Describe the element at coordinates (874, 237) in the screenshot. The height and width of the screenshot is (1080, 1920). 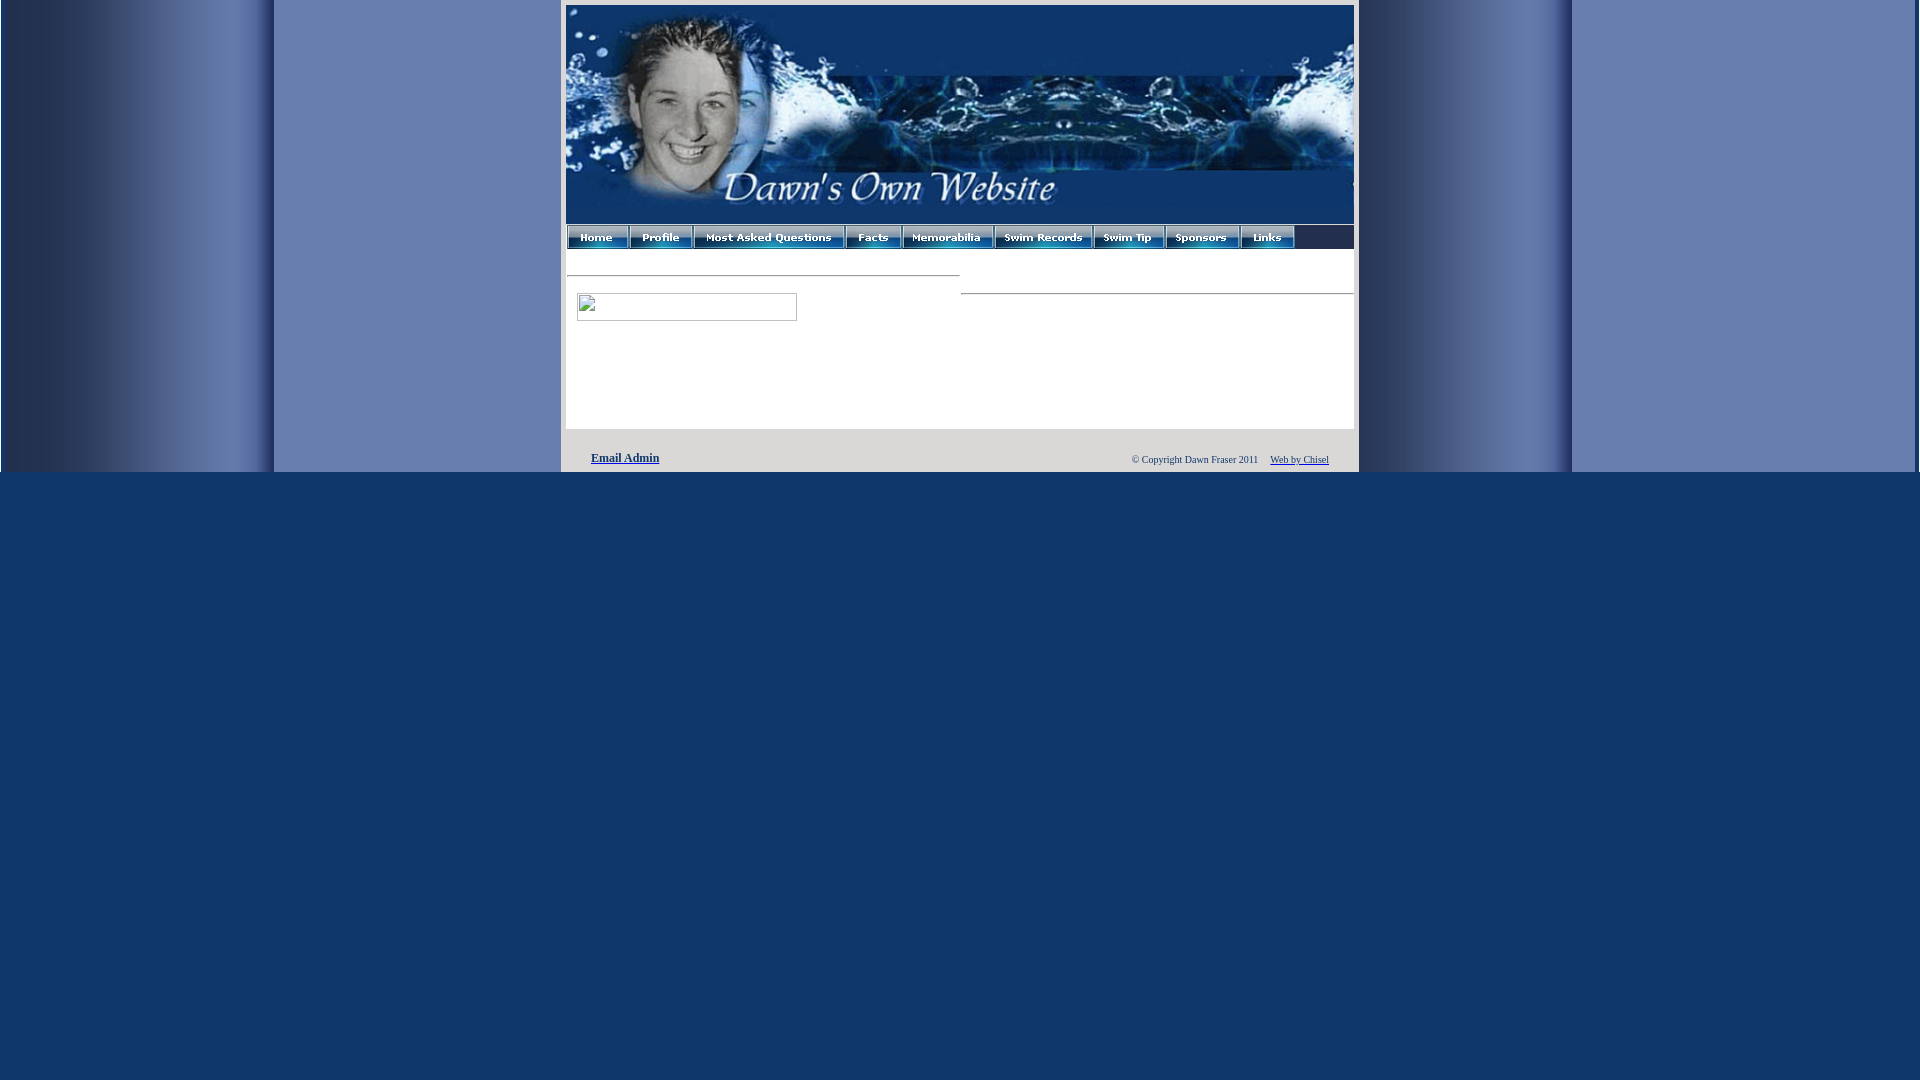
I see `Facts about Dawn` at that location.